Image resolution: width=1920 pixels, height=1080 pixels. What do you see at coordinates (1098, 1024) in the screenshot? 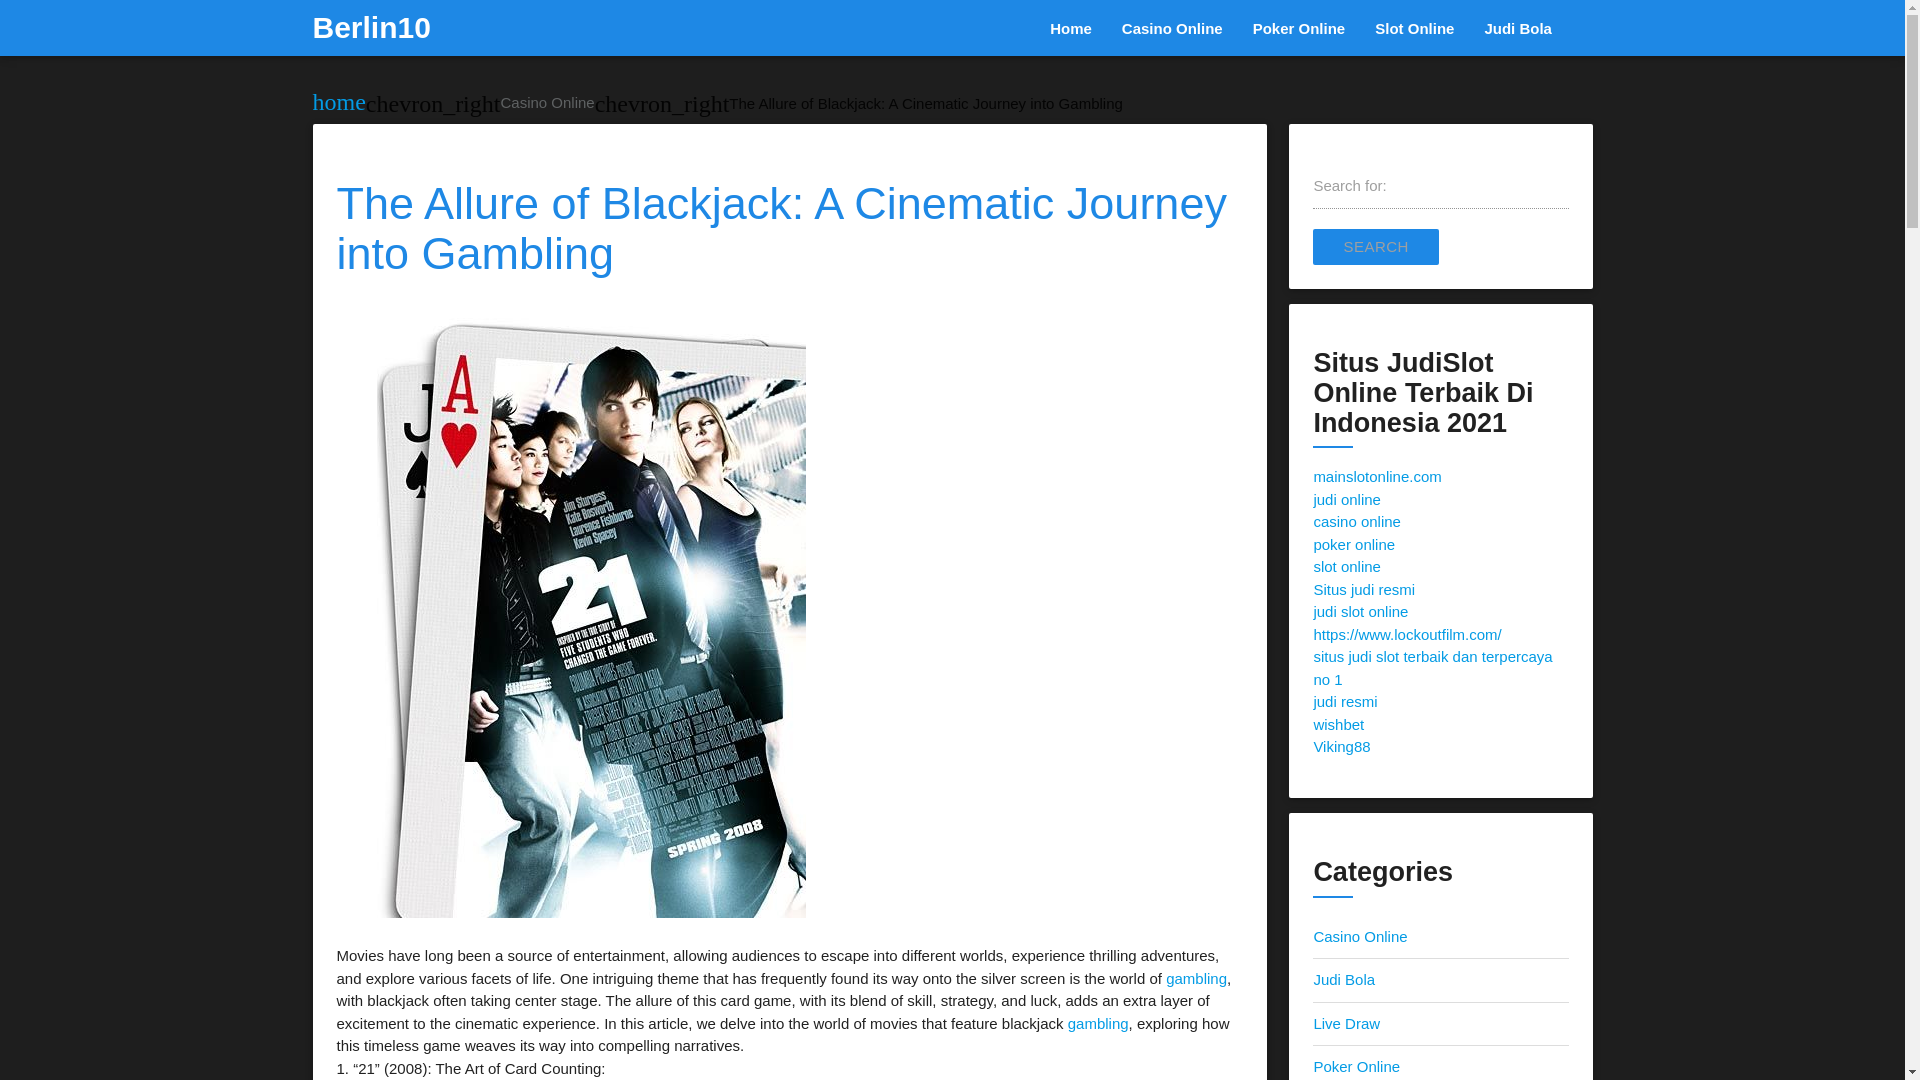
I see `gambling` at bounding box center [1098, 1024].